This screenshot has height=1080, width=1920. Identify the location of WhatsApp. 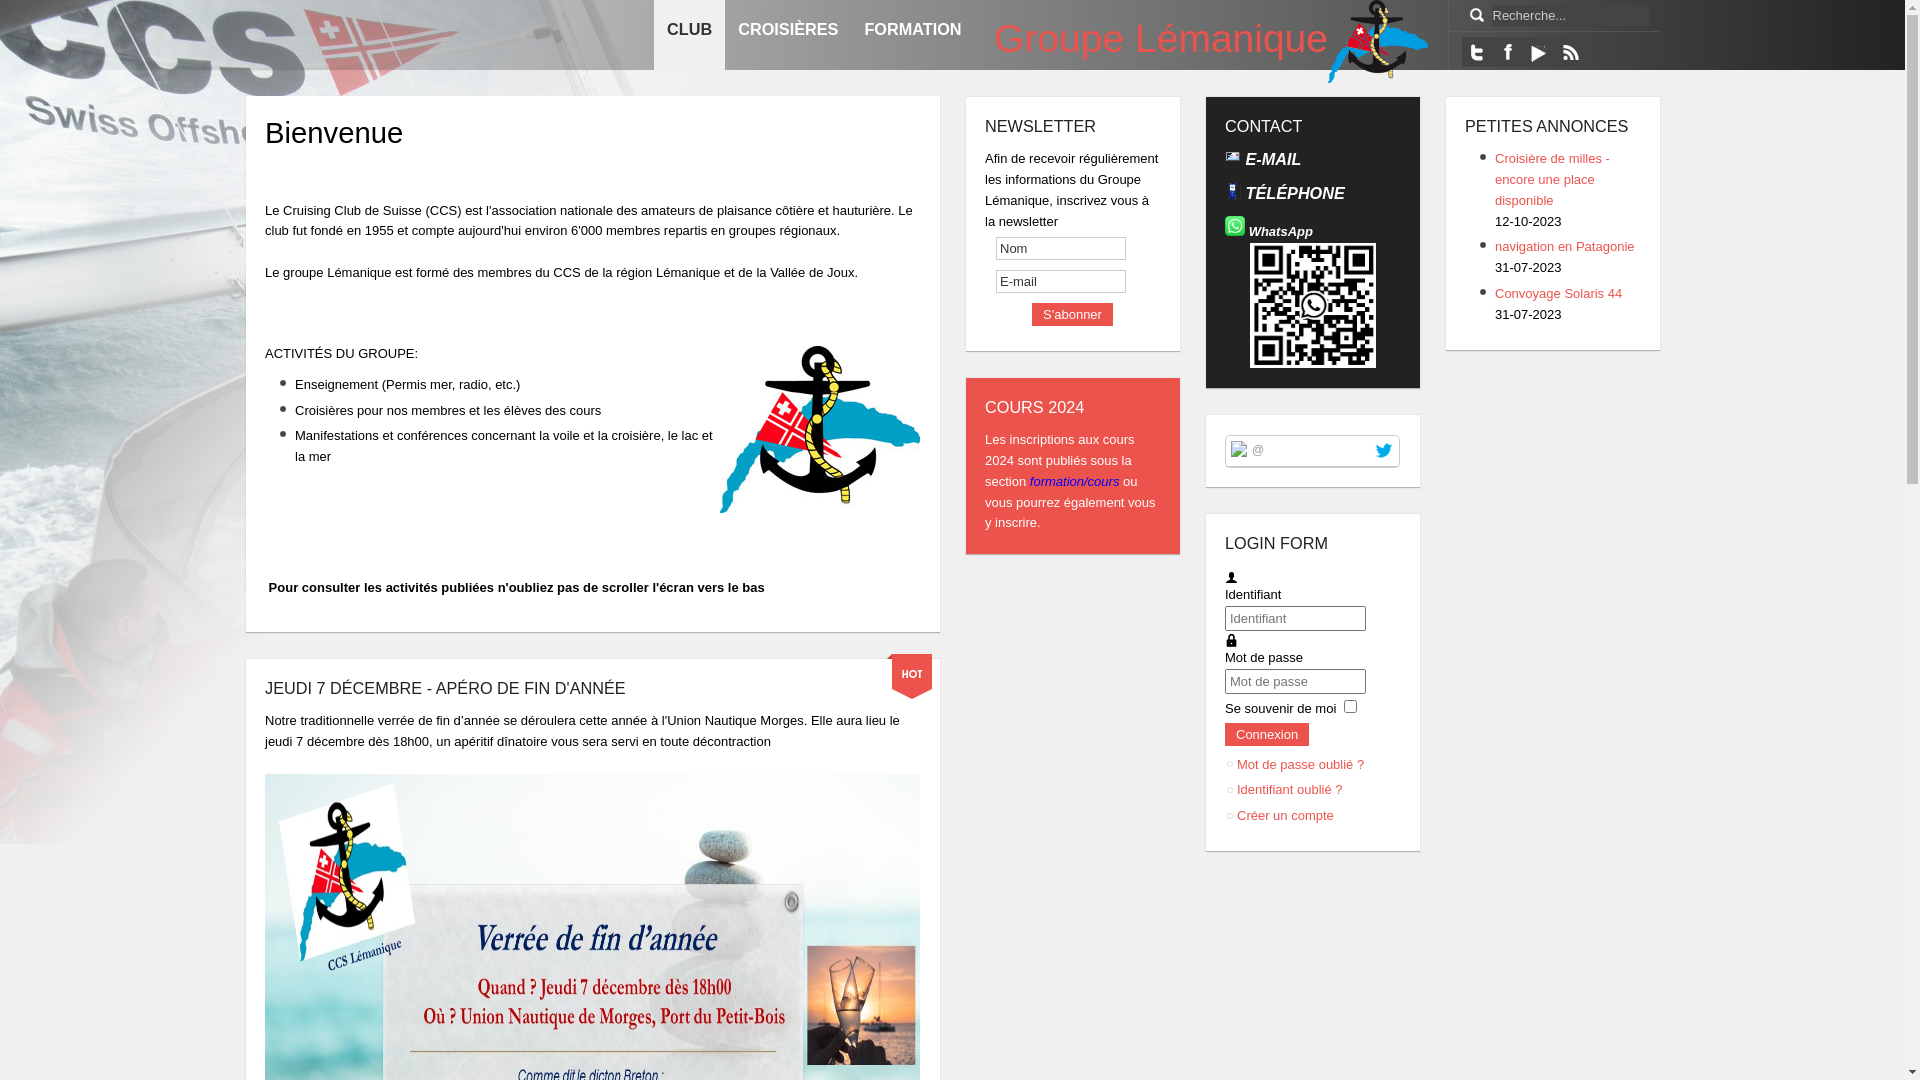
(1281, 232).